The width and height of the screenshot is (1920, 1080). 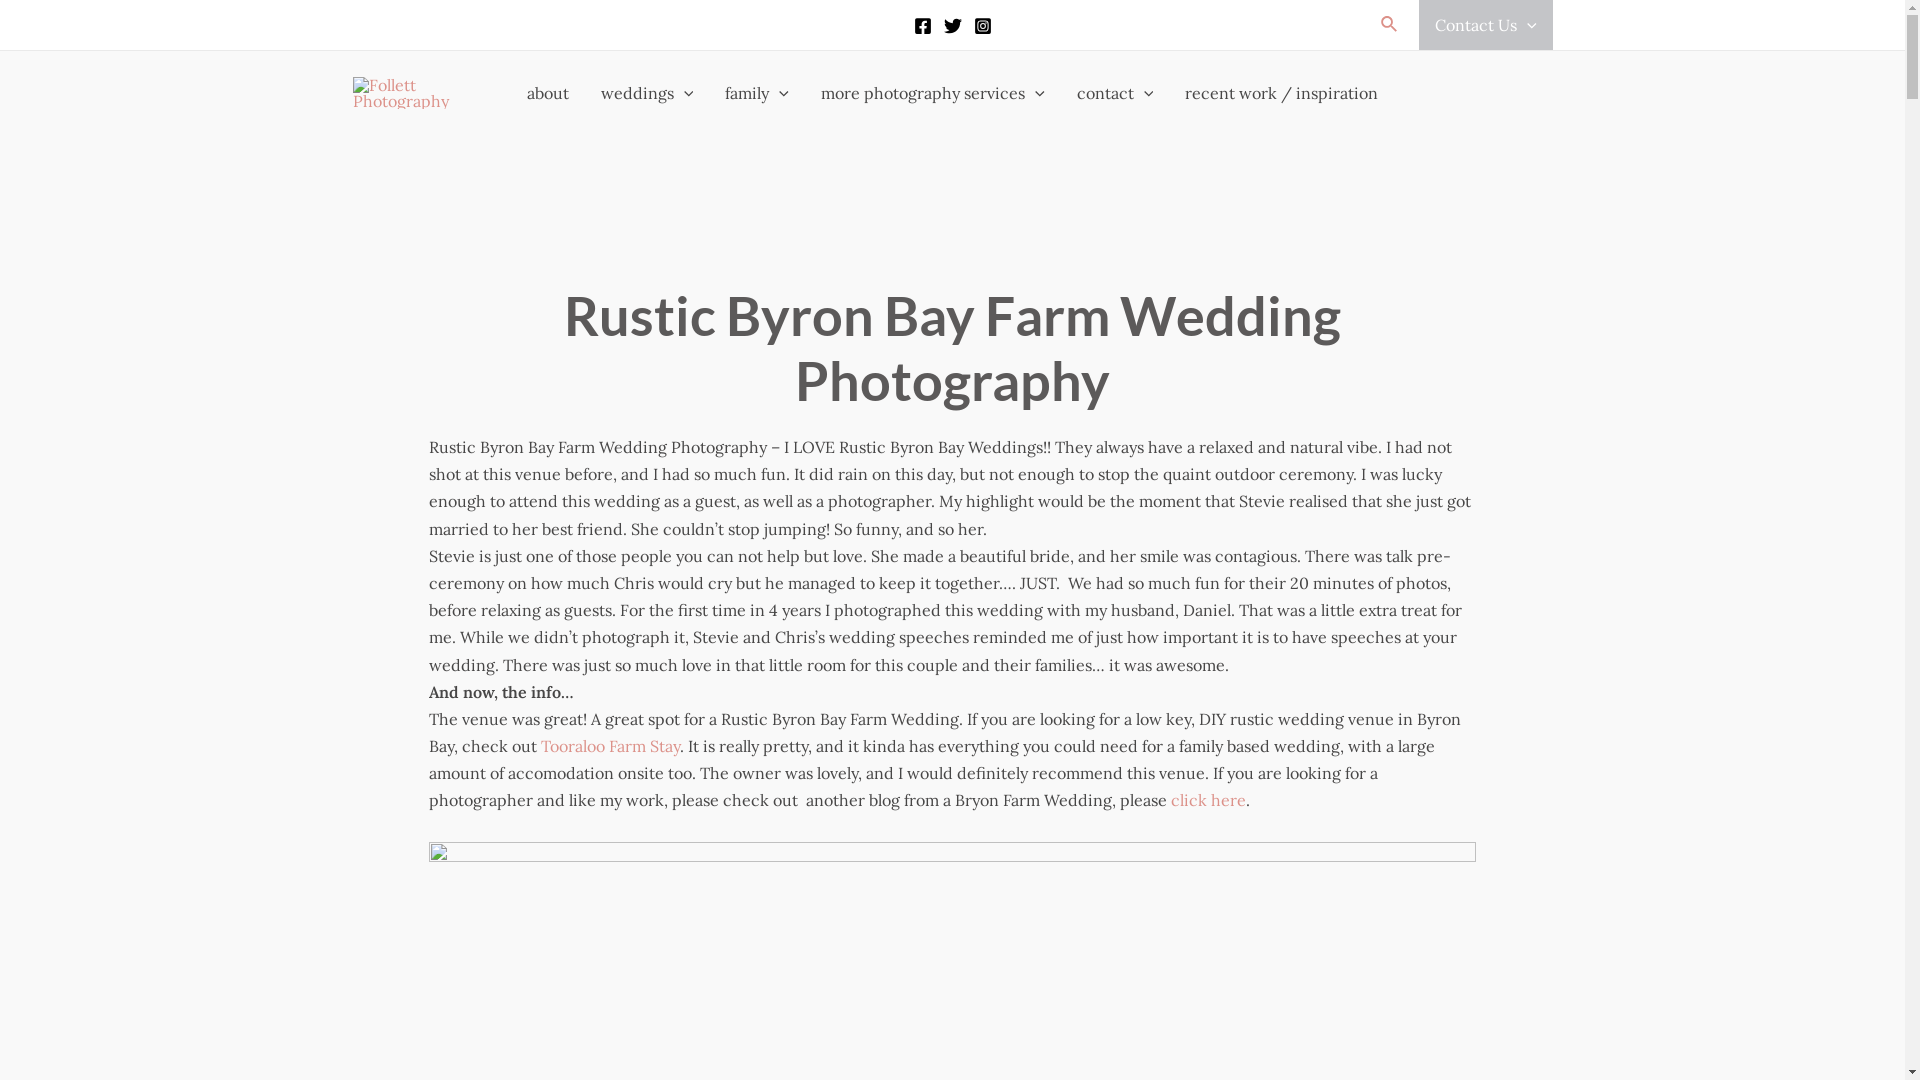 I want to click on more photography services, so click(x=933, y=92).